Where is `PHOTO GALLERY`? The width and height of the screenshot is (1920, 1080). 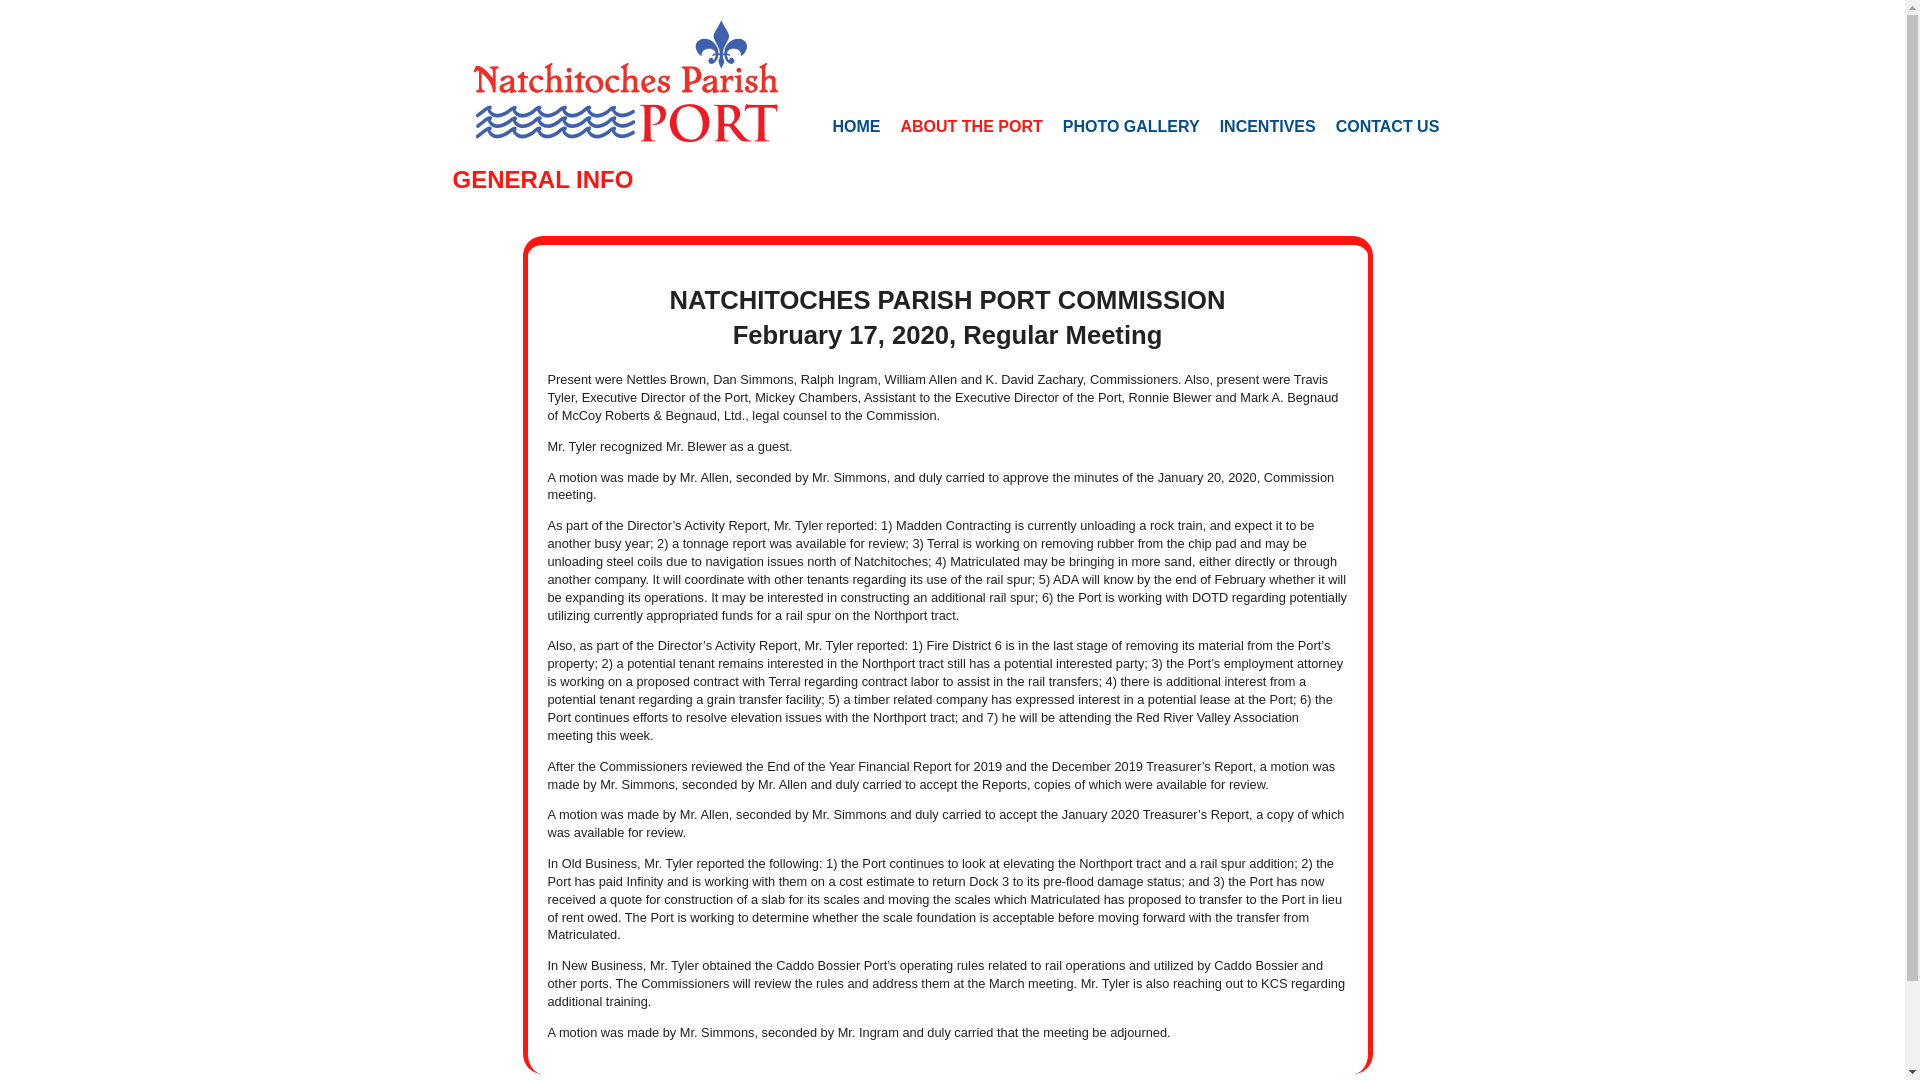 PHOTO GALLERY is located at coordinates (1130, 126).